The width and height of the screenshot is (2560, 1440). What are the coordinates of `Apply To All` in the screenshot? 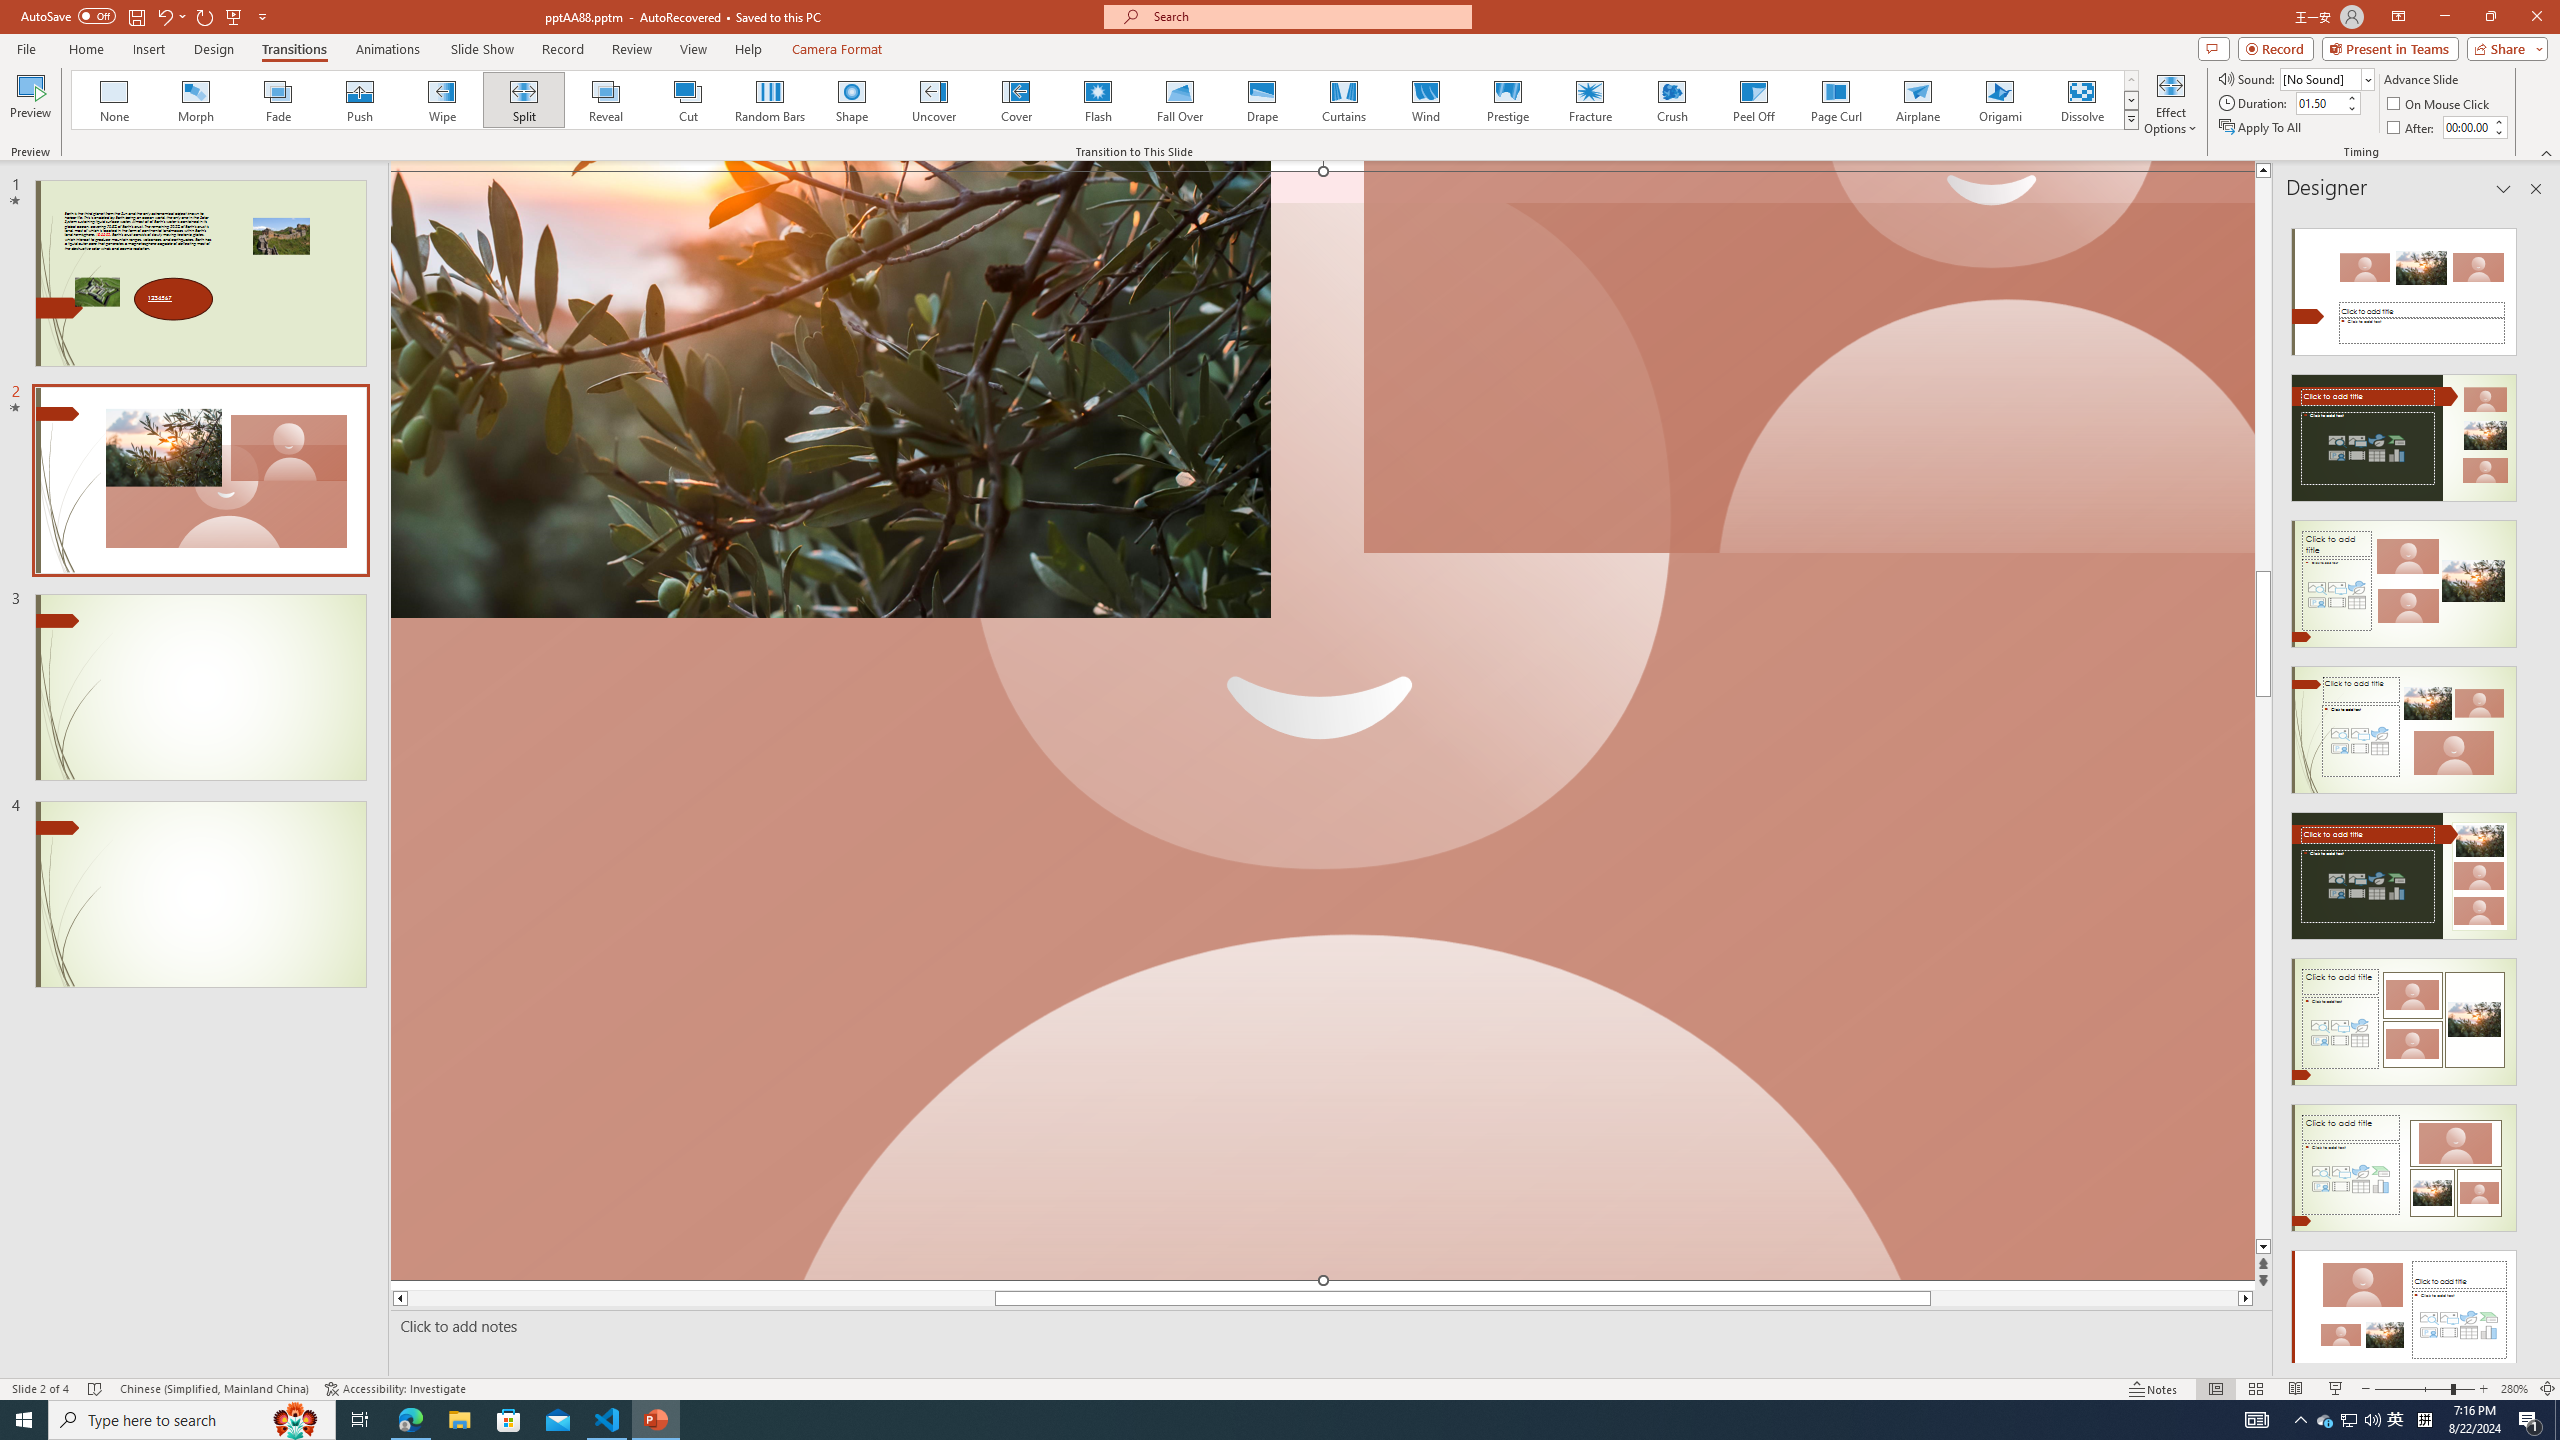 It's located at (2262, 128).